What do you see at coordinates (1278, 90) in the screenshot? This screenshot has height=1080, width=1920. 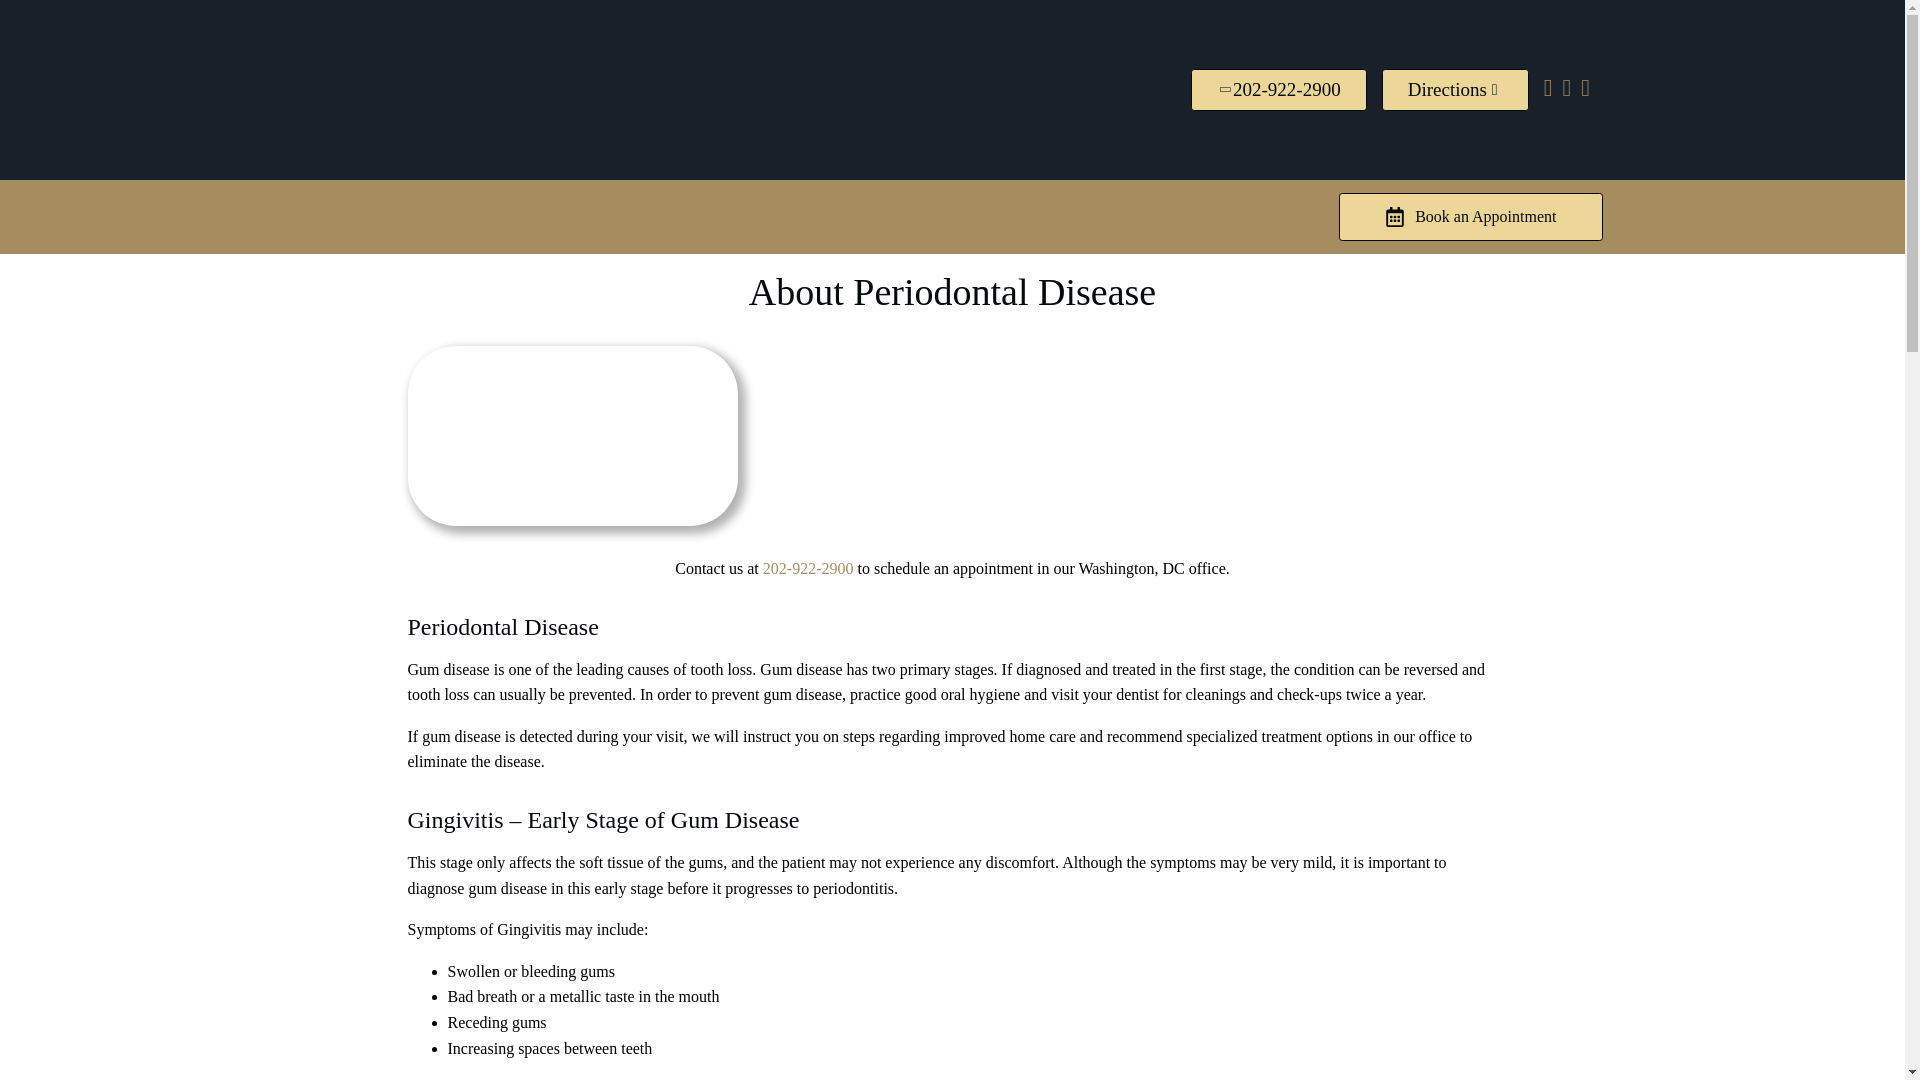 I see `Phone Number` at bounding box center [1278, 90].